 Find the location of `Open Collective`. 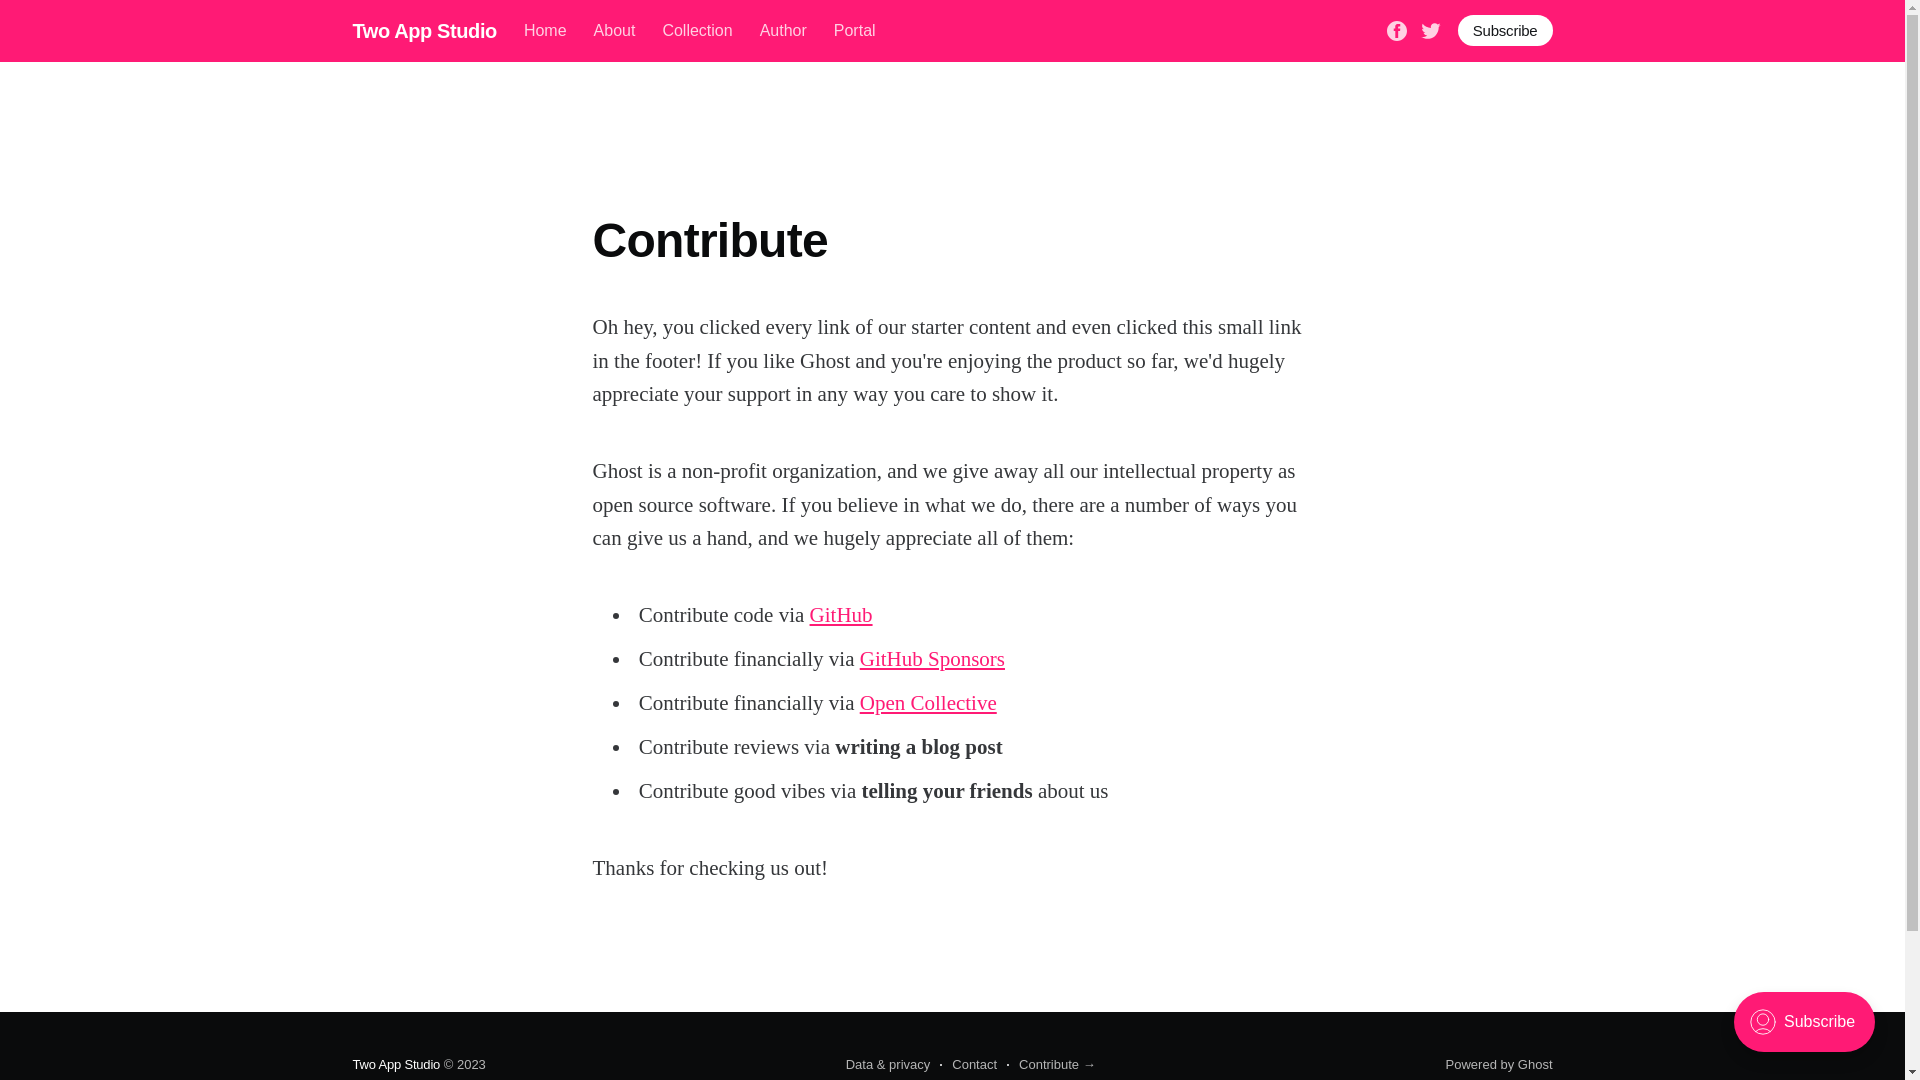

Open Collective is located at coordinates (928, 703).